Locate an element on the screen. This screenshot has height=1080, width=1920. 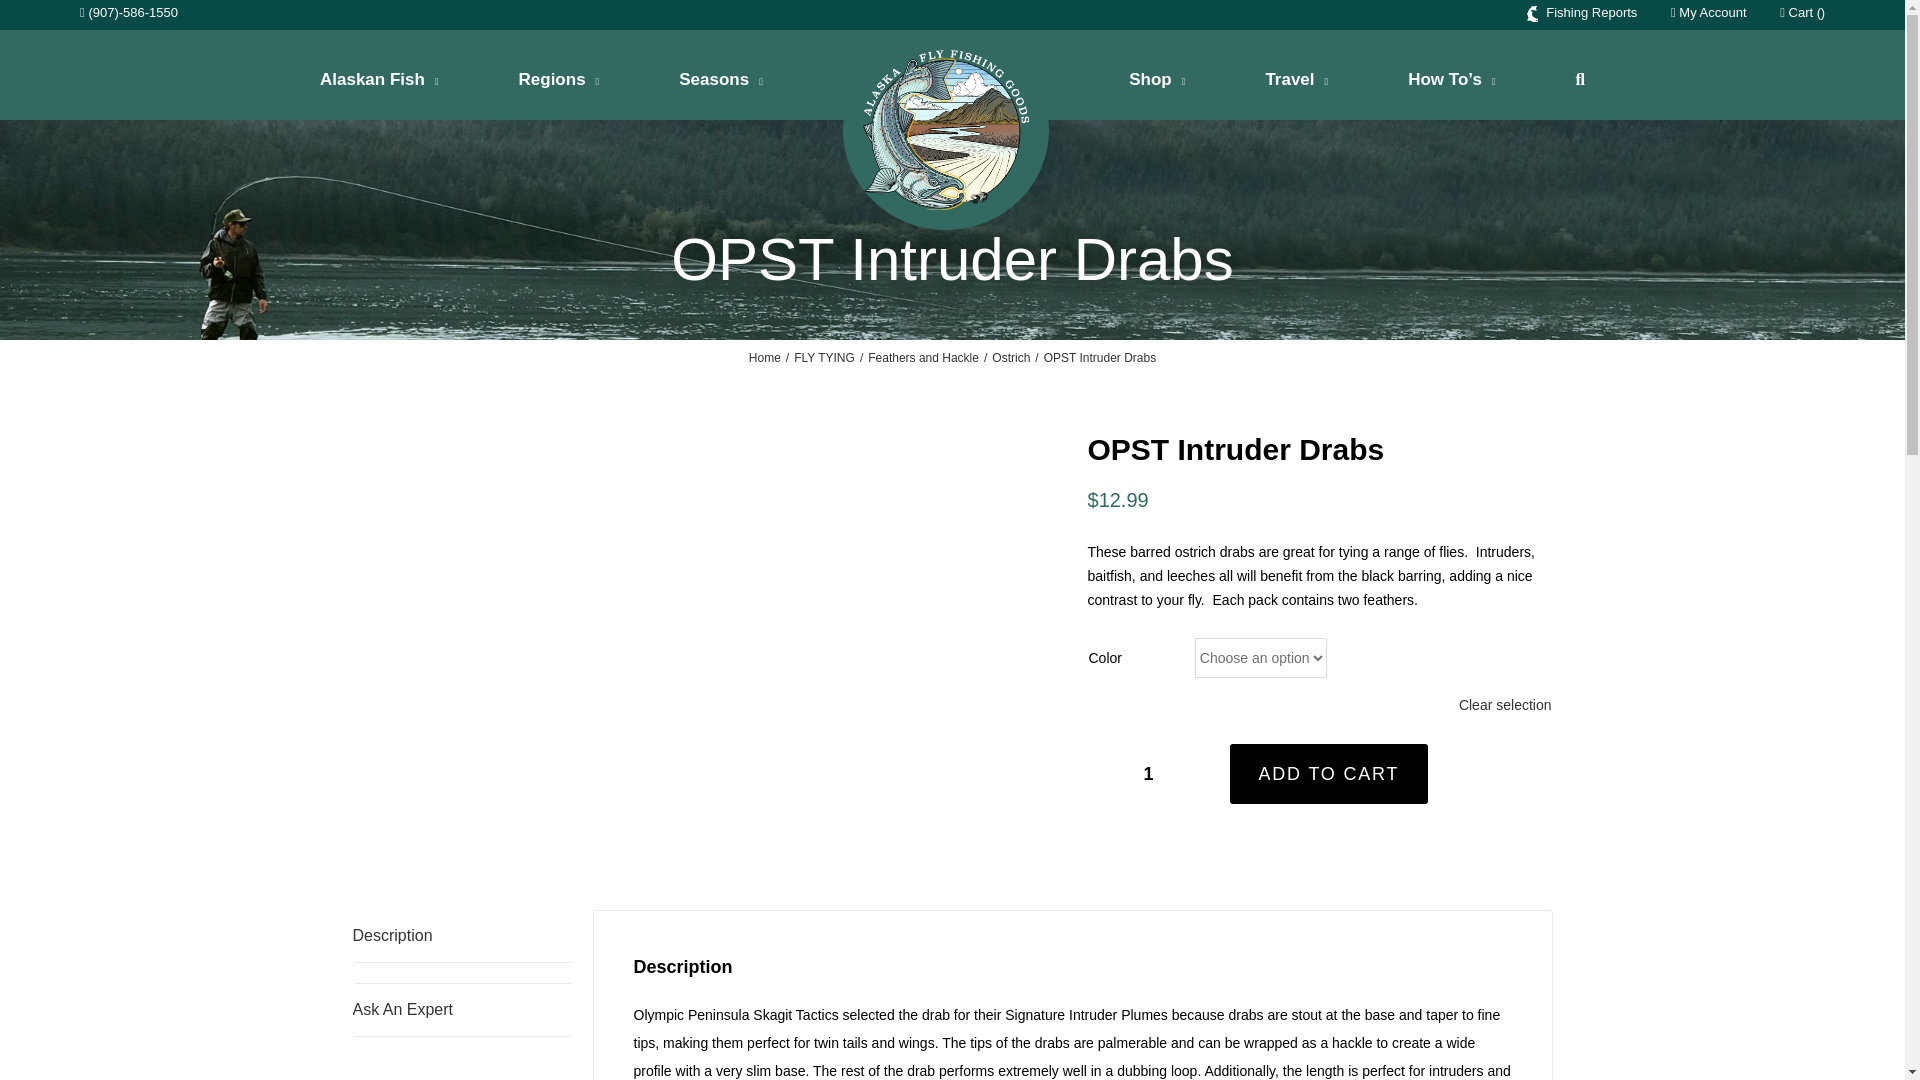
Fishing Reports is located at coordinates (1582, 12).